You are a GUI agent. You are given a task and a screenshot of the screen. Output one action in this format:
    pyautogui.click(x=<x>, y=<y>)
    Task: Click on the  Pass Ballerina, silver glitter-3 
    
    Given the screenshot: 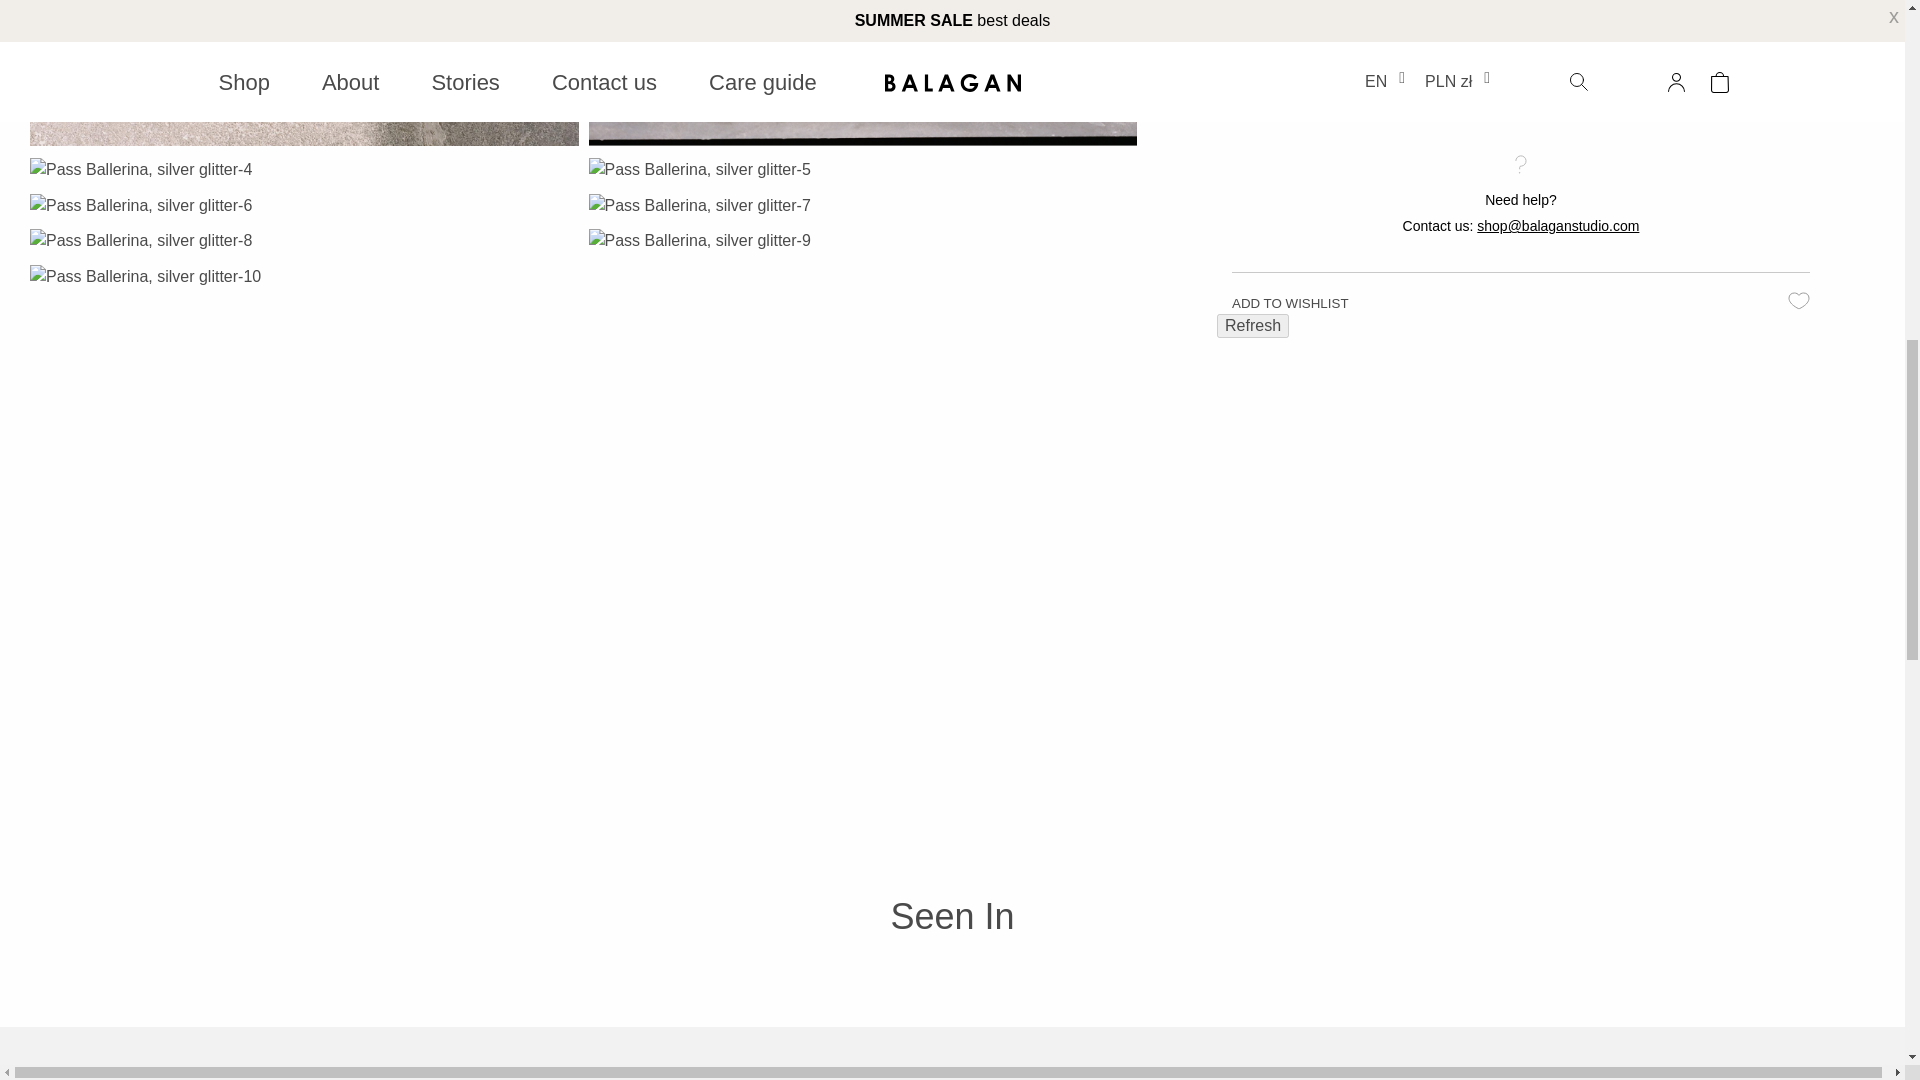 What is the action you would take?
    pyautogui.click(x=862, y=73)
    